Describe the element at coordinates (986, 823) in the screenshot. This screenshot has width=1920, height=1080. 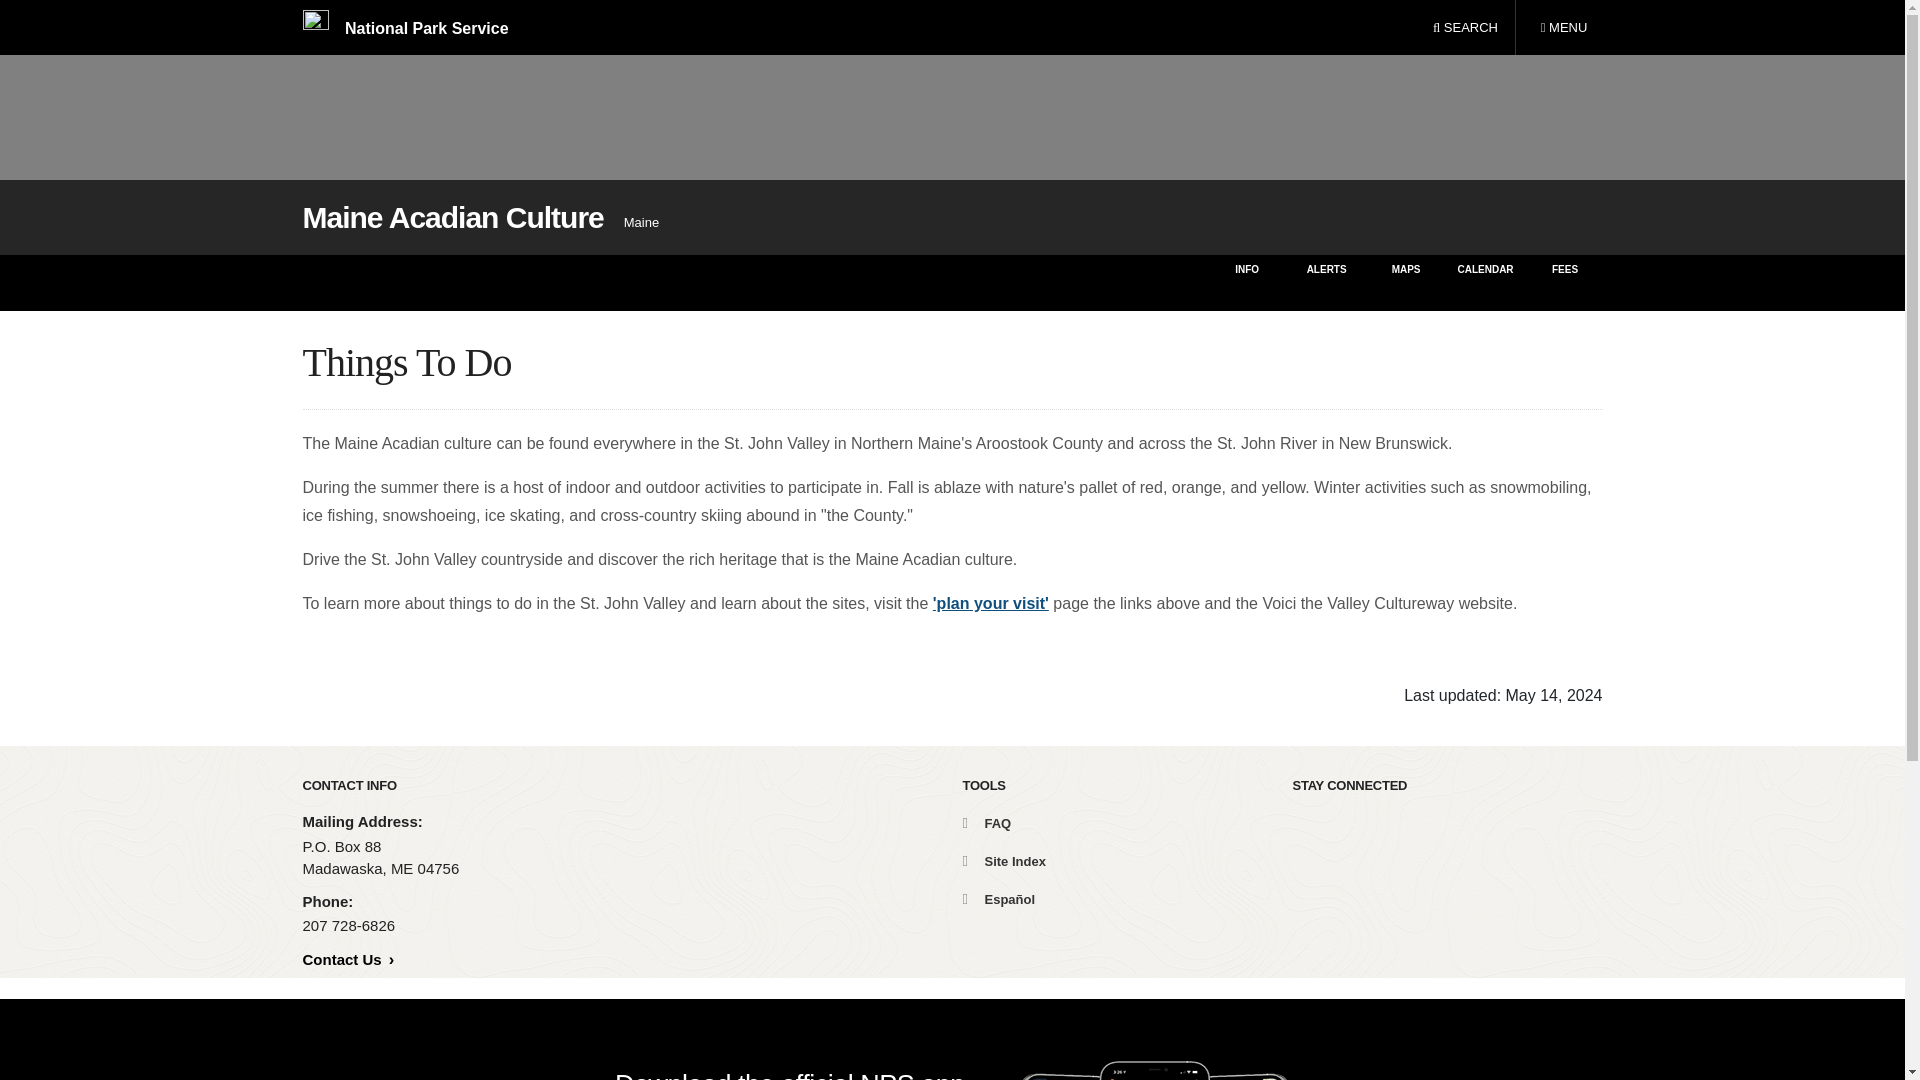
I see `FAQ` at that location.